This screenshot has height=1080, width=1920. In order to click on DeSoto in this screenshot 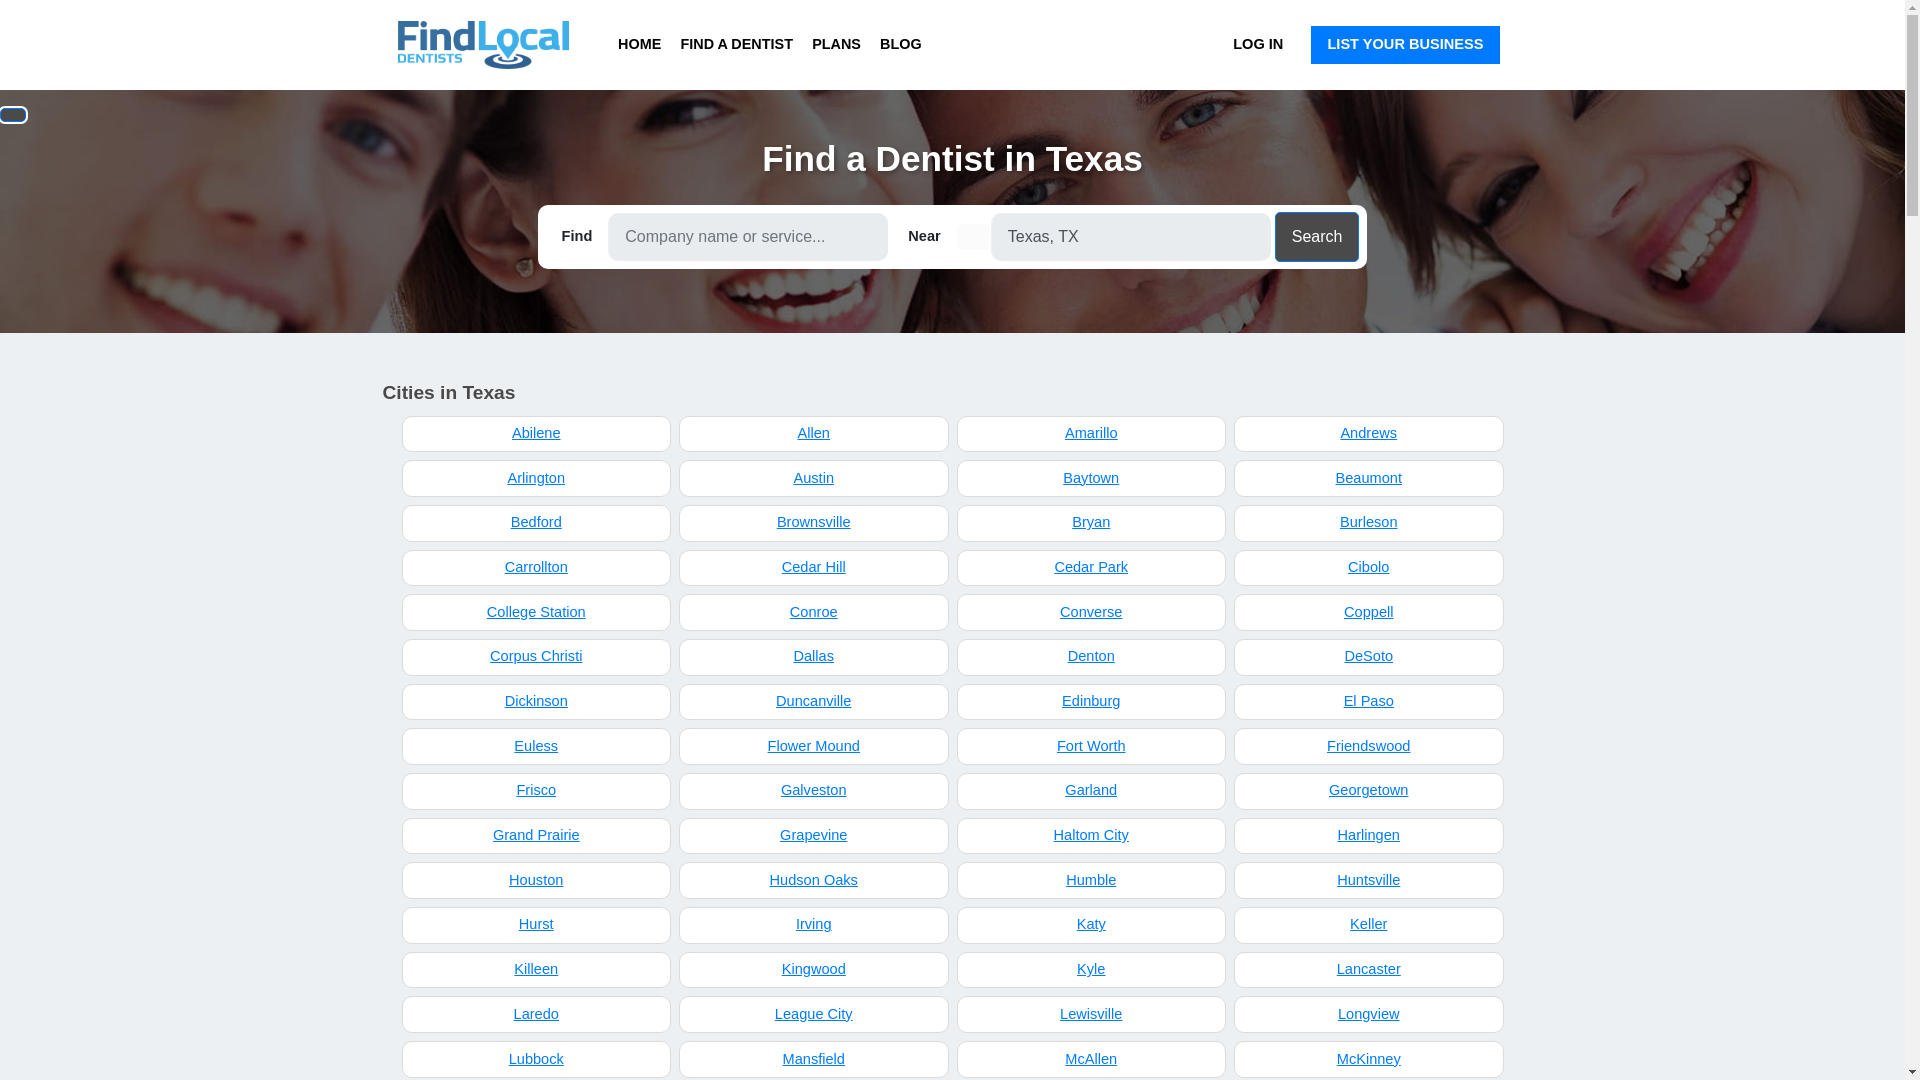, I will do `click(1368, 658)`.